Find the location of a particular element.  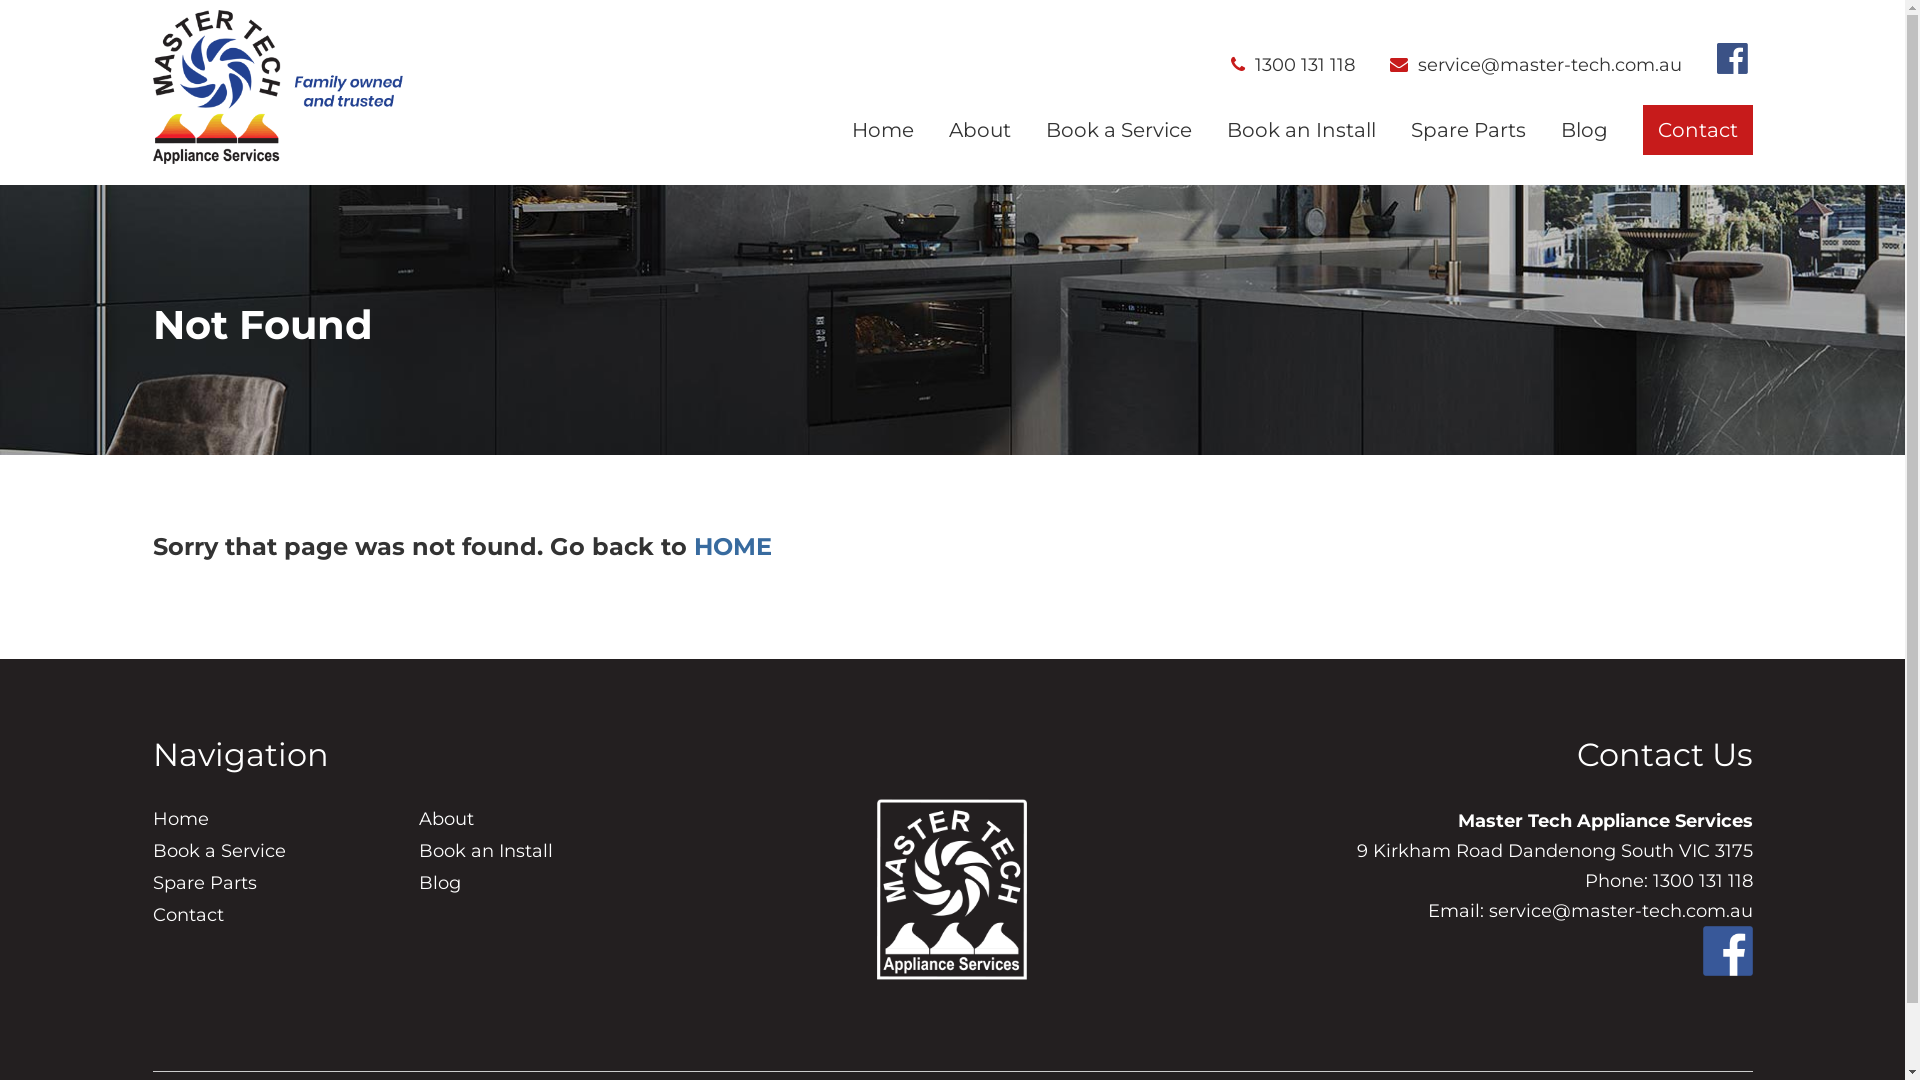

About is located at coordinates (978, 132).